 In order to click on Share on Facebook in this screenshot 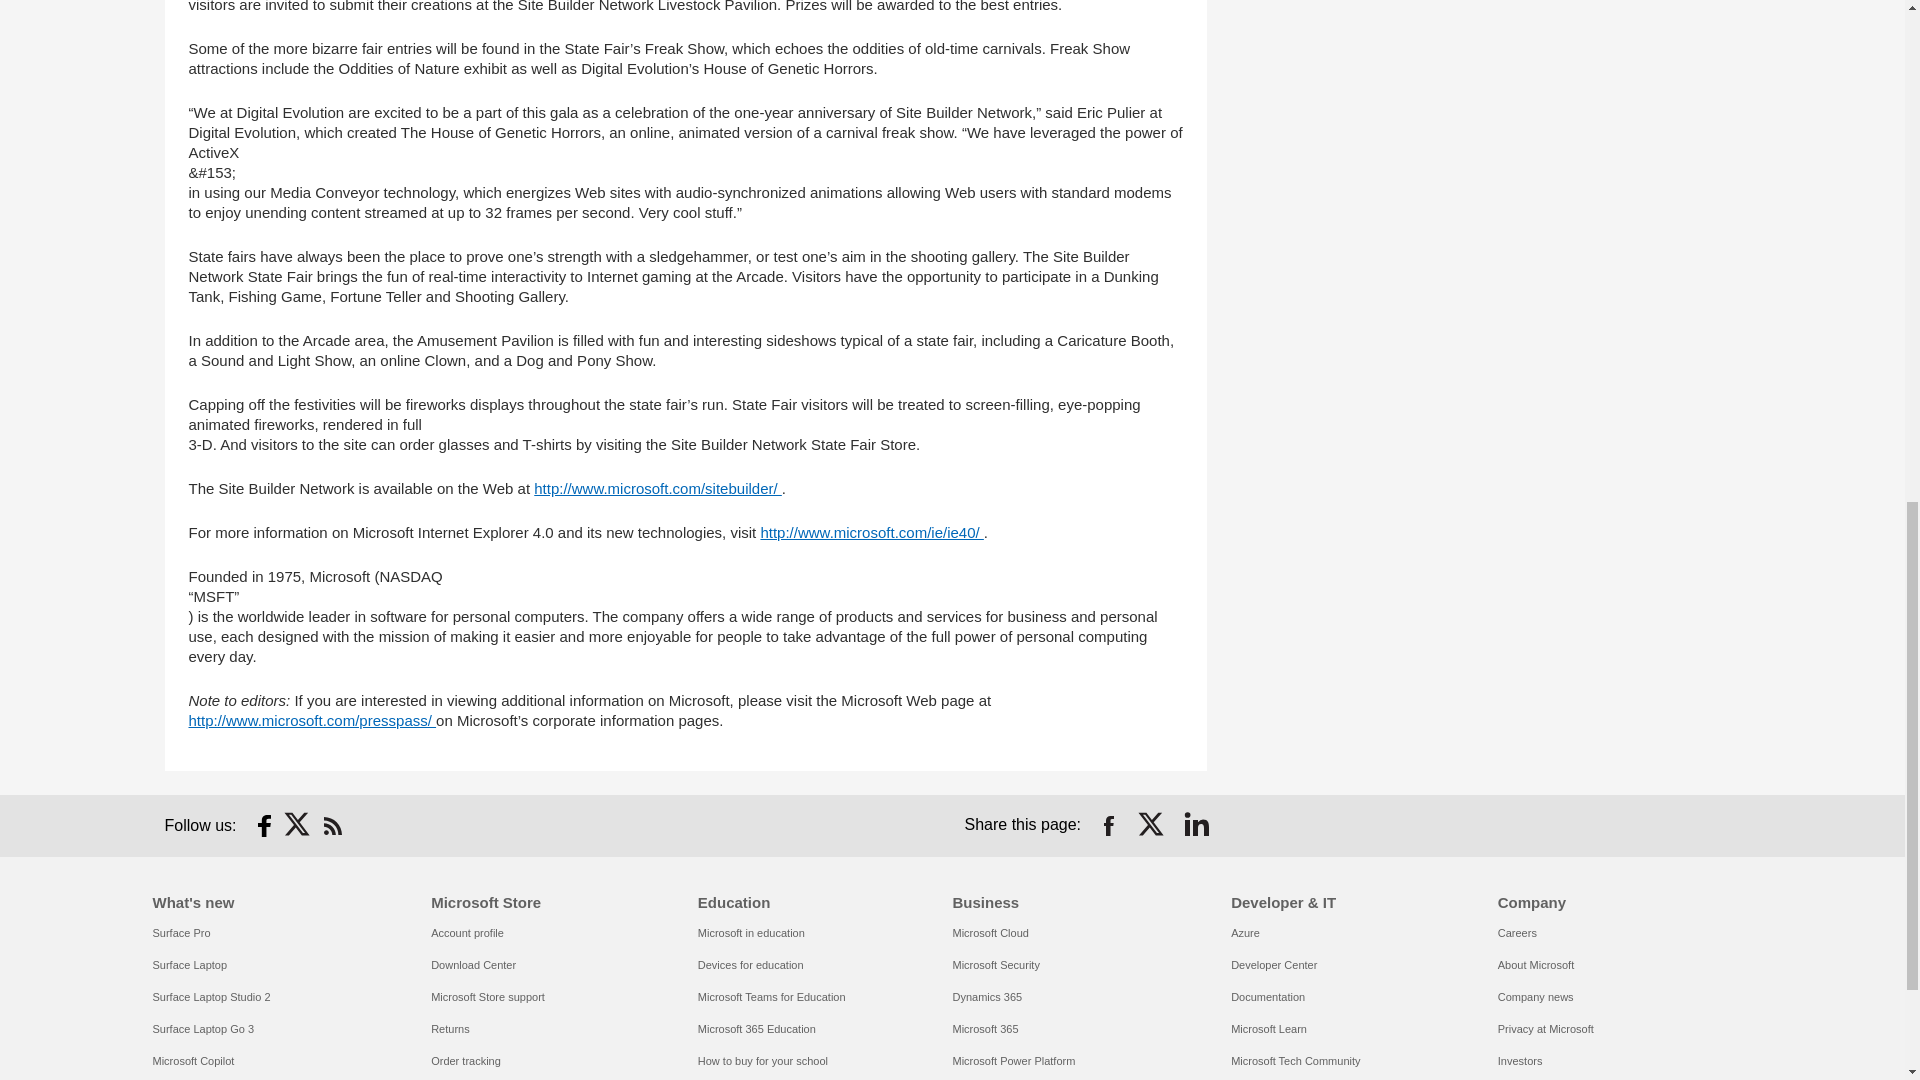, I will do `click(1108, 826)`.